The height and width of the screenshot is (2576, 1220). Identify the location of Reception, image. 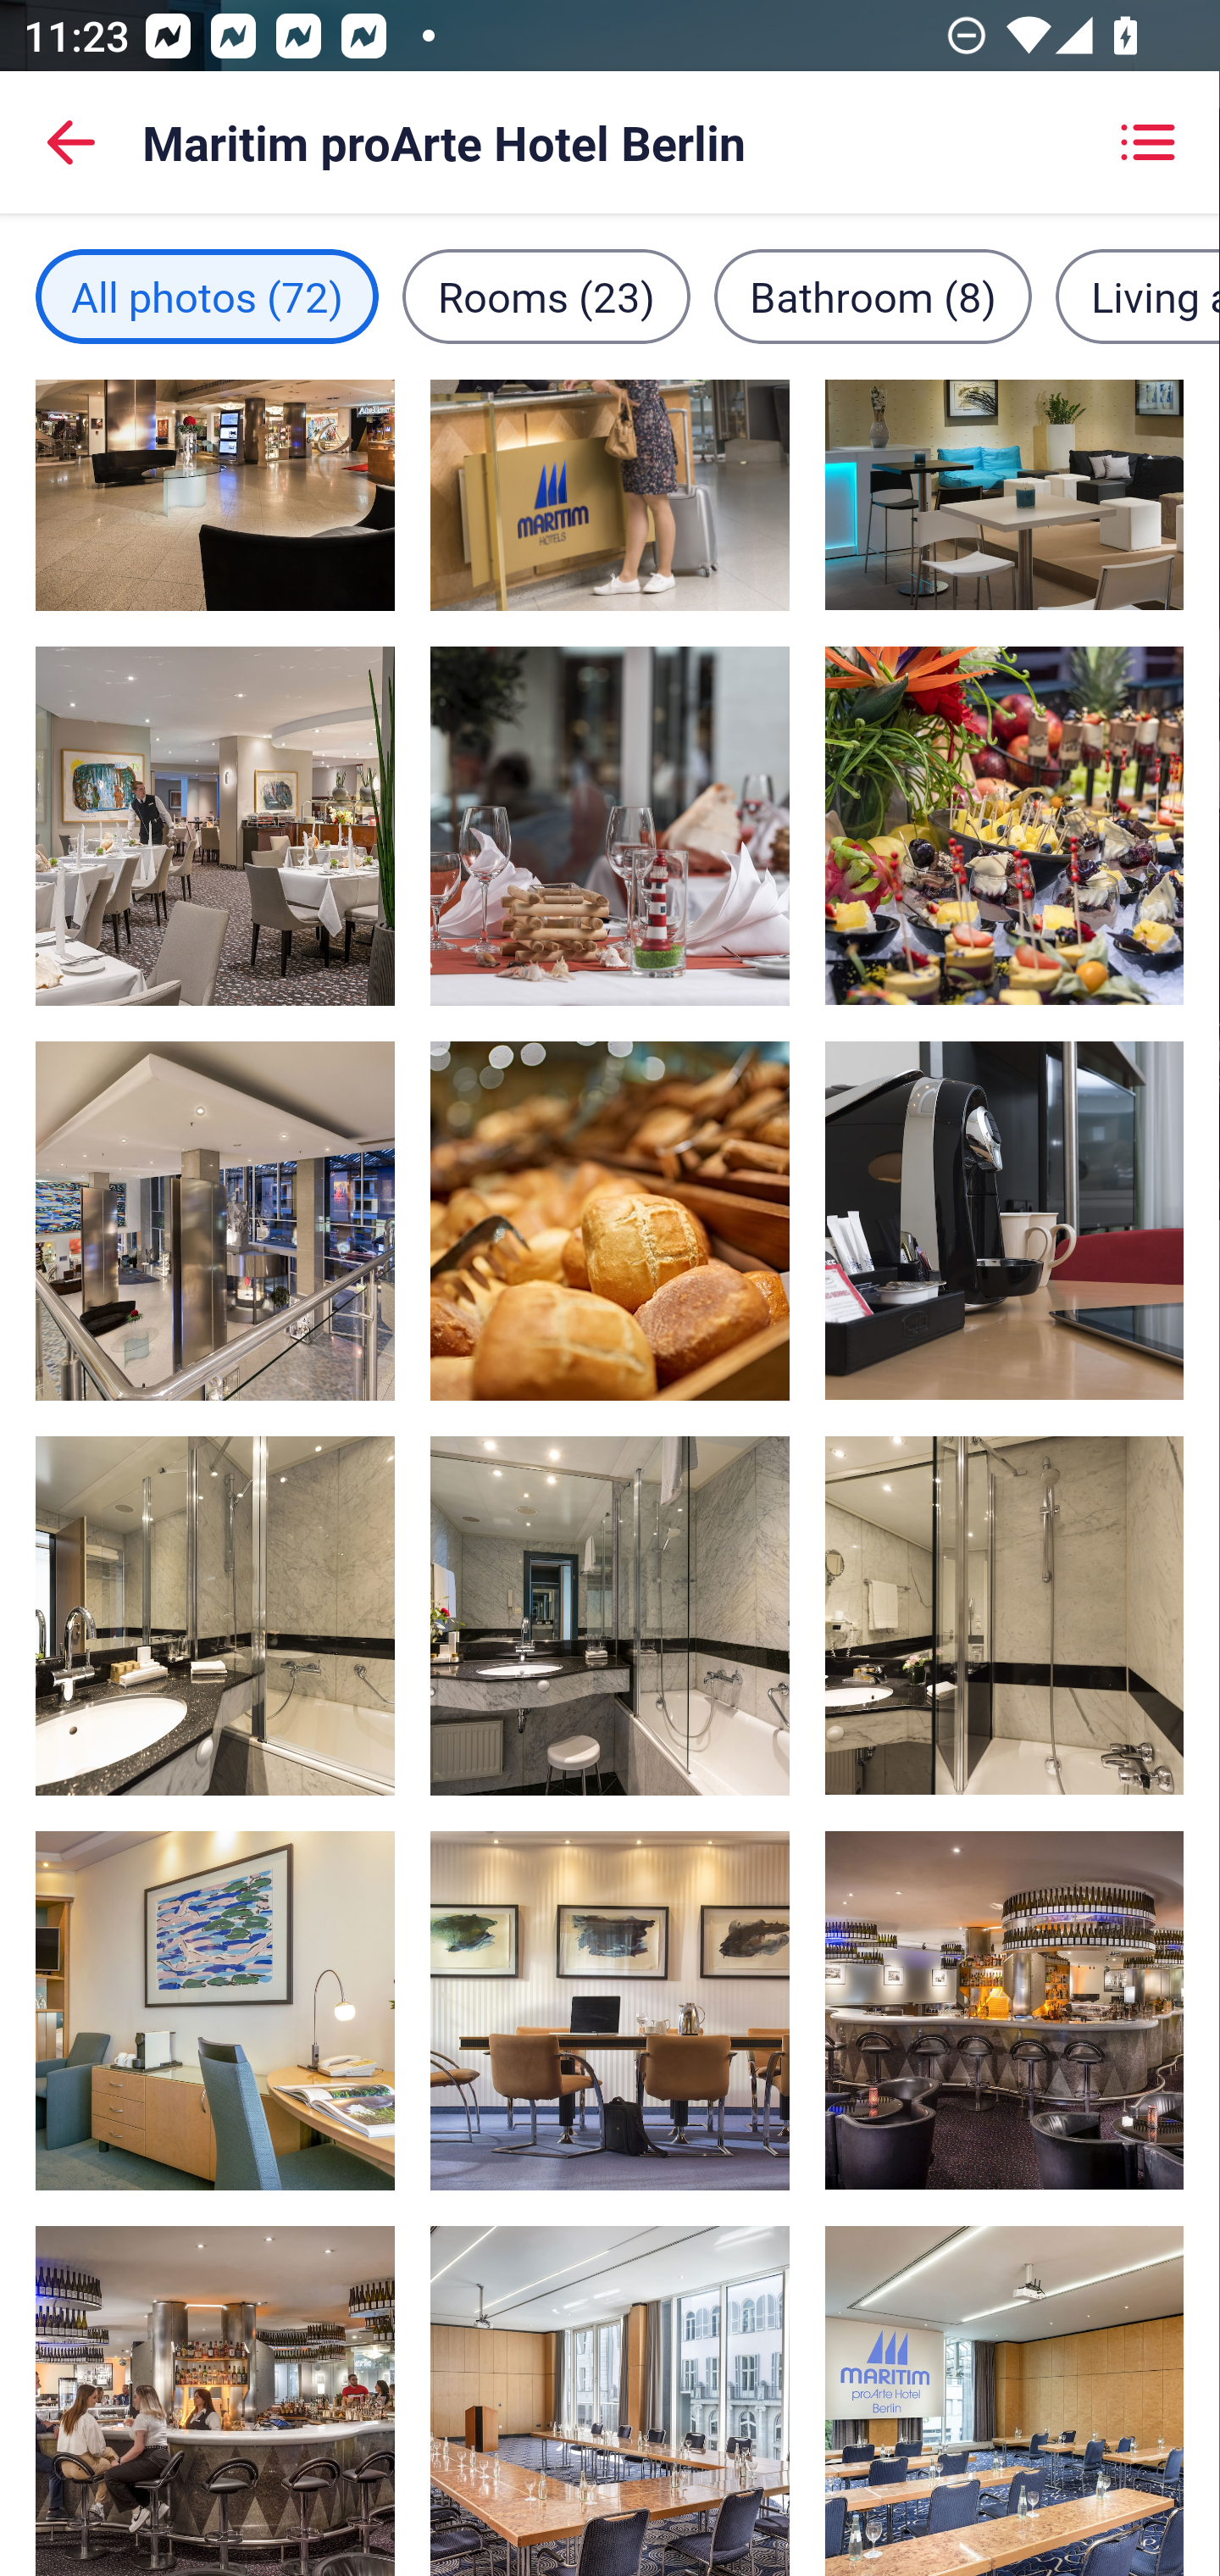
(610, 494).